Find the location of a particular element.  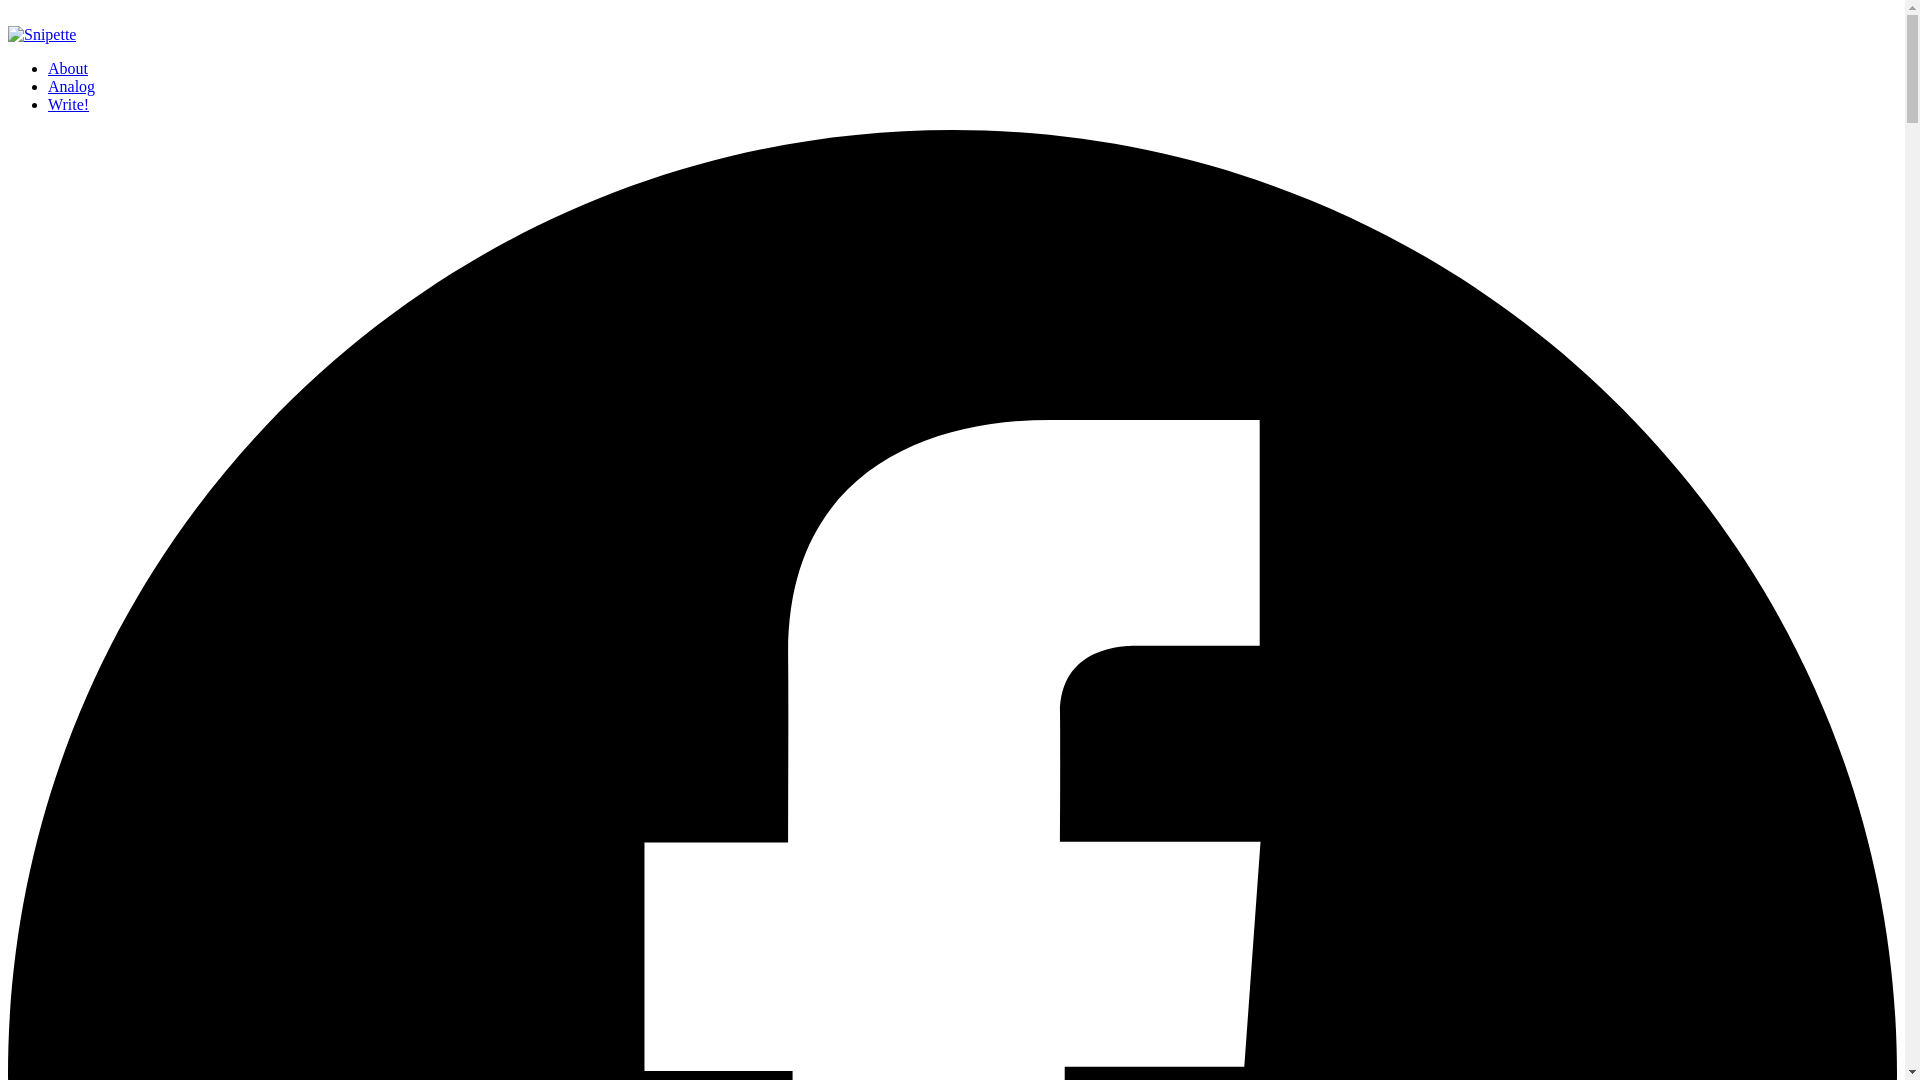

Write! is located at coordinates (68, 104).